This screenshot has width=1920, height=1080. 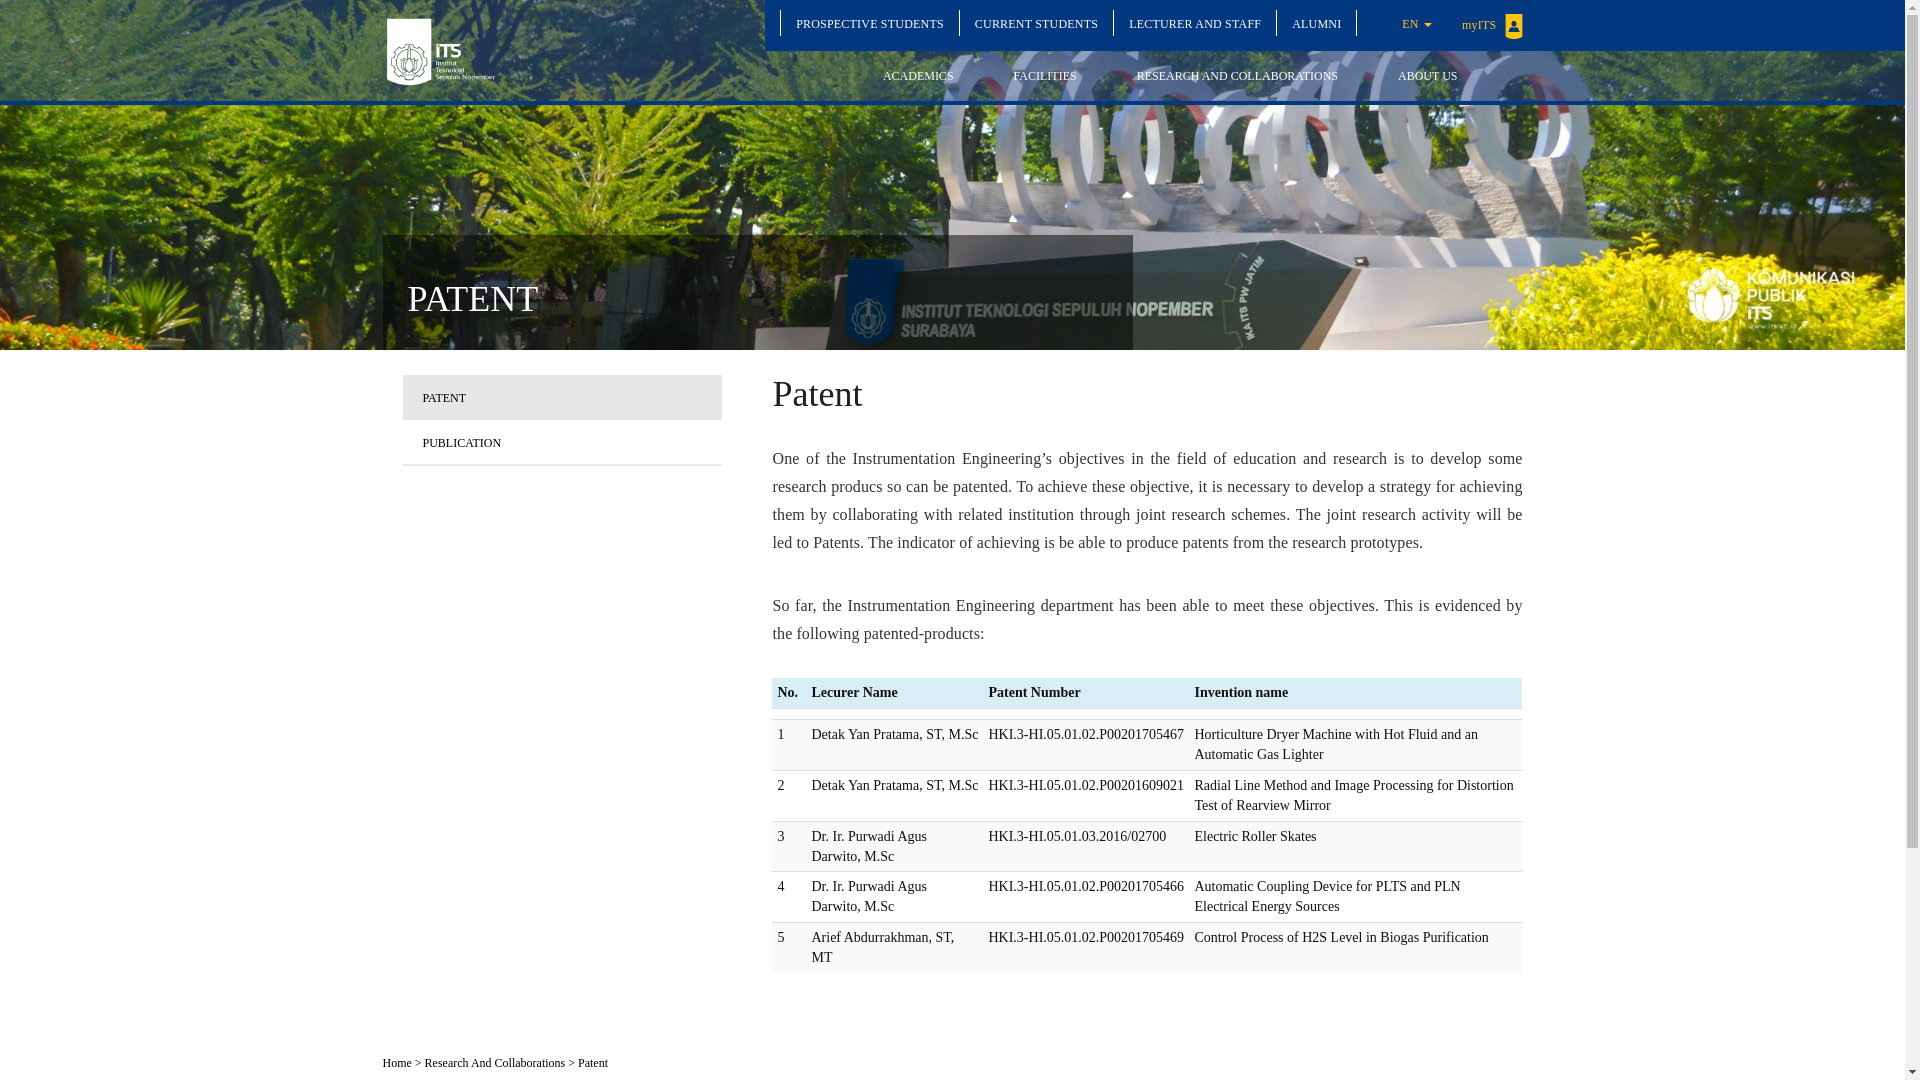 What do you see at coordinates (1045, 76) in the screenshot?
I see `Facilities` at bounding box center [1045, 76].